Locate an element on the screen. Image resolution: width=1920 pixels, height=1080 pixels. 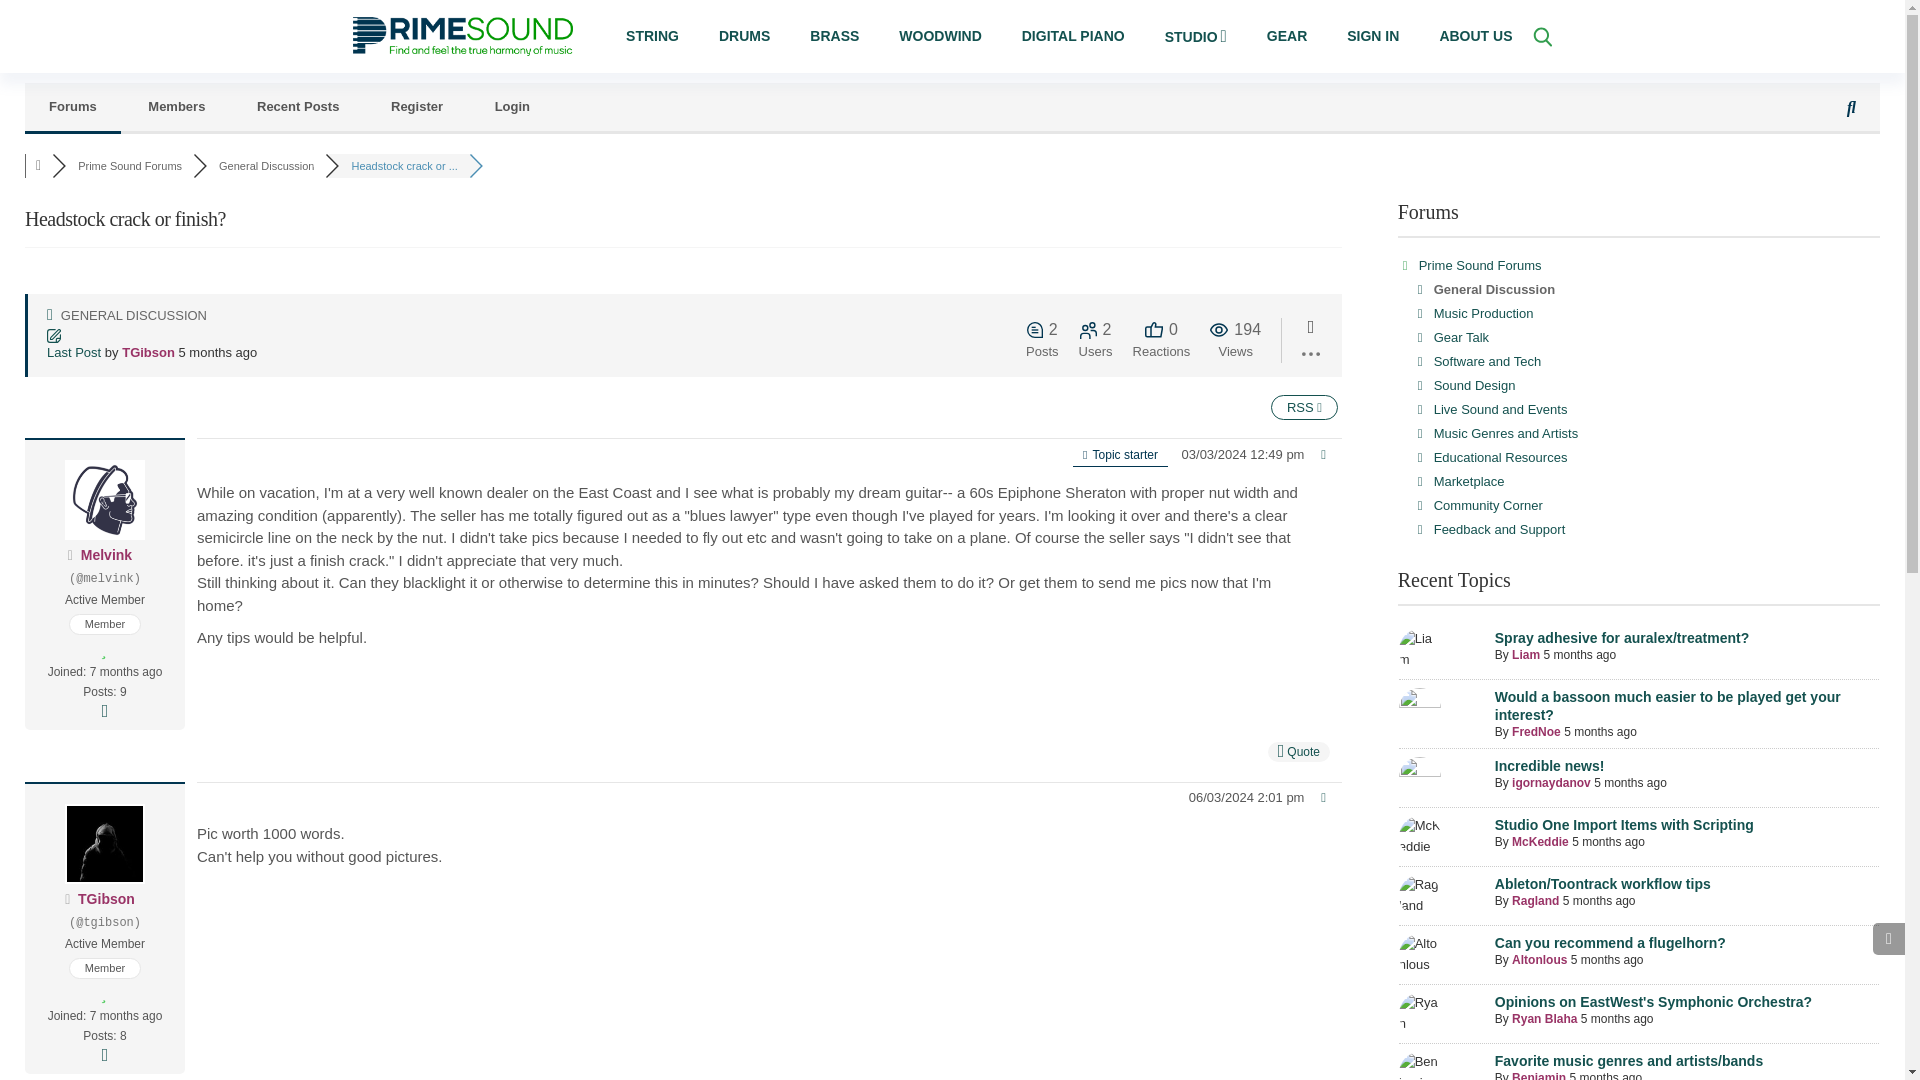
SIGN IN is located at coordinates (1372, 36).